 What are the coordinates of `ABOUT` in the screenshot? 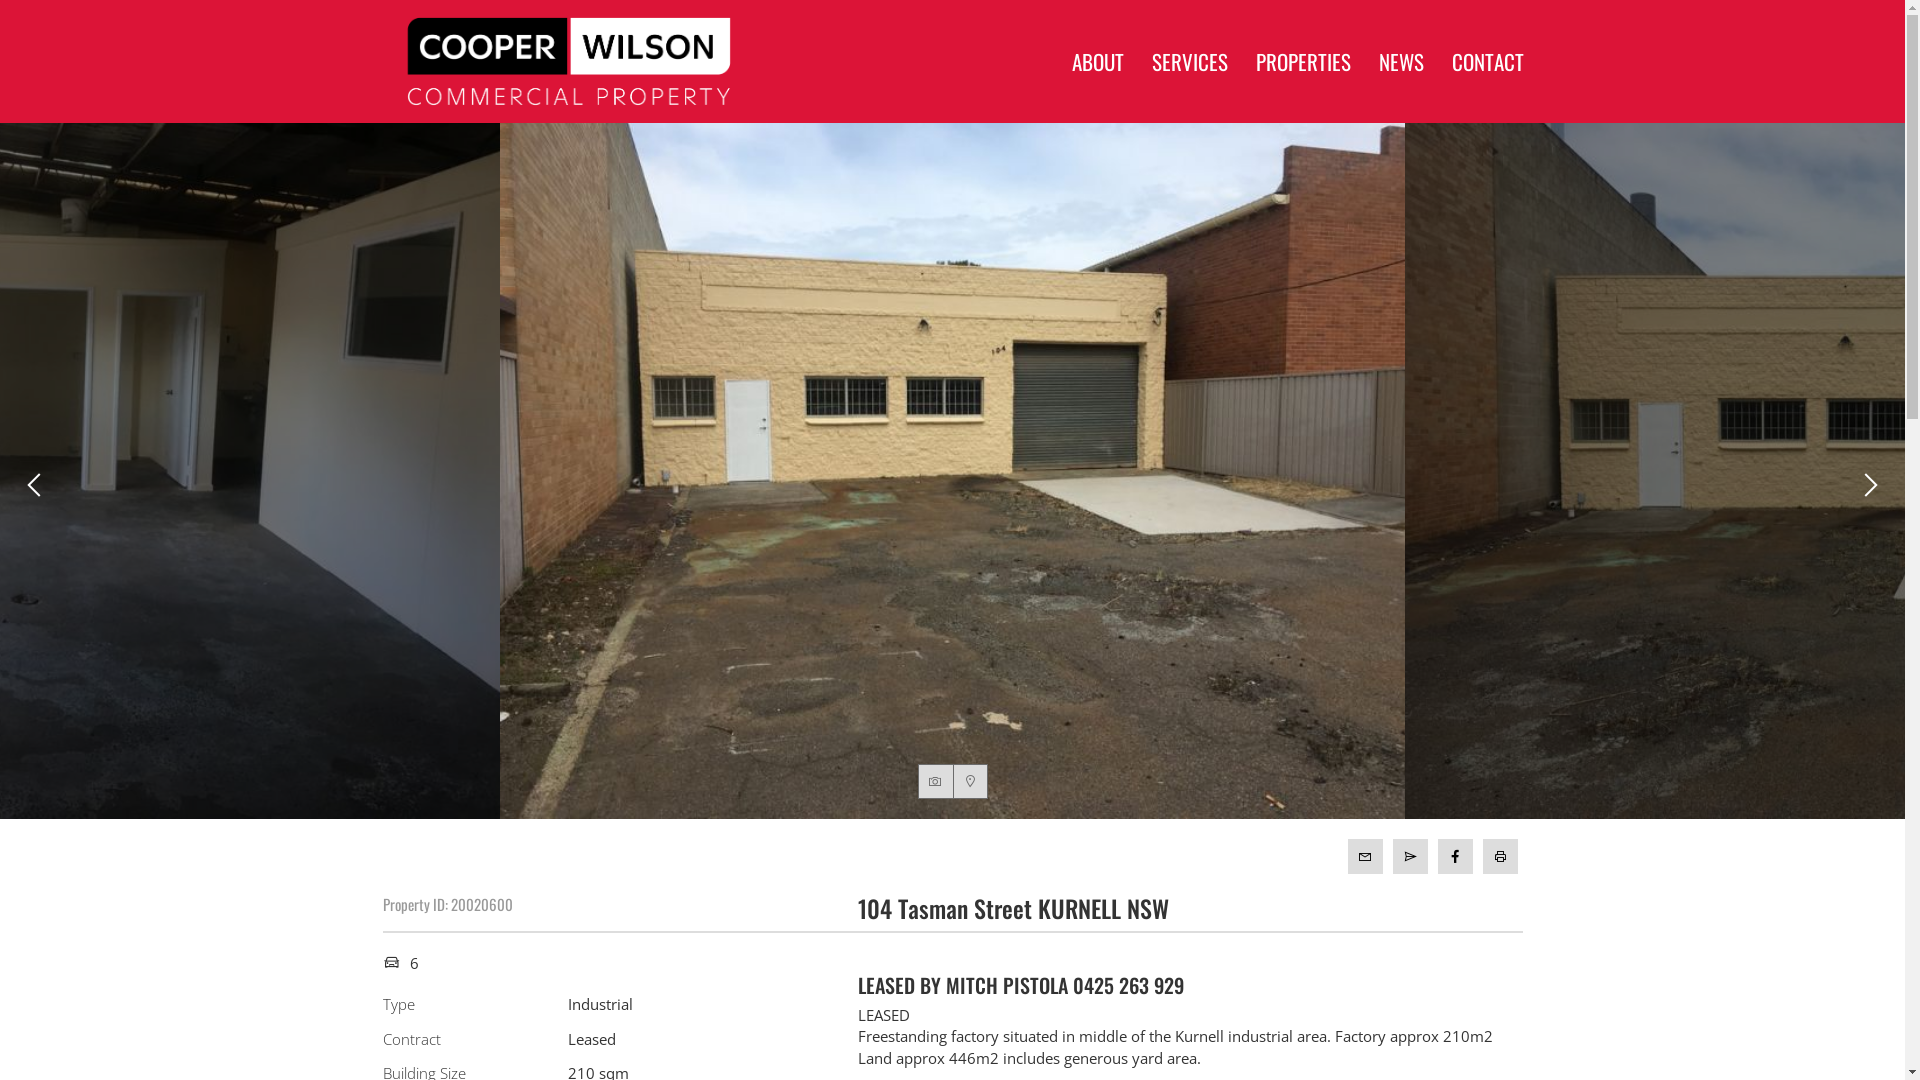 It's located at (1098, 62).